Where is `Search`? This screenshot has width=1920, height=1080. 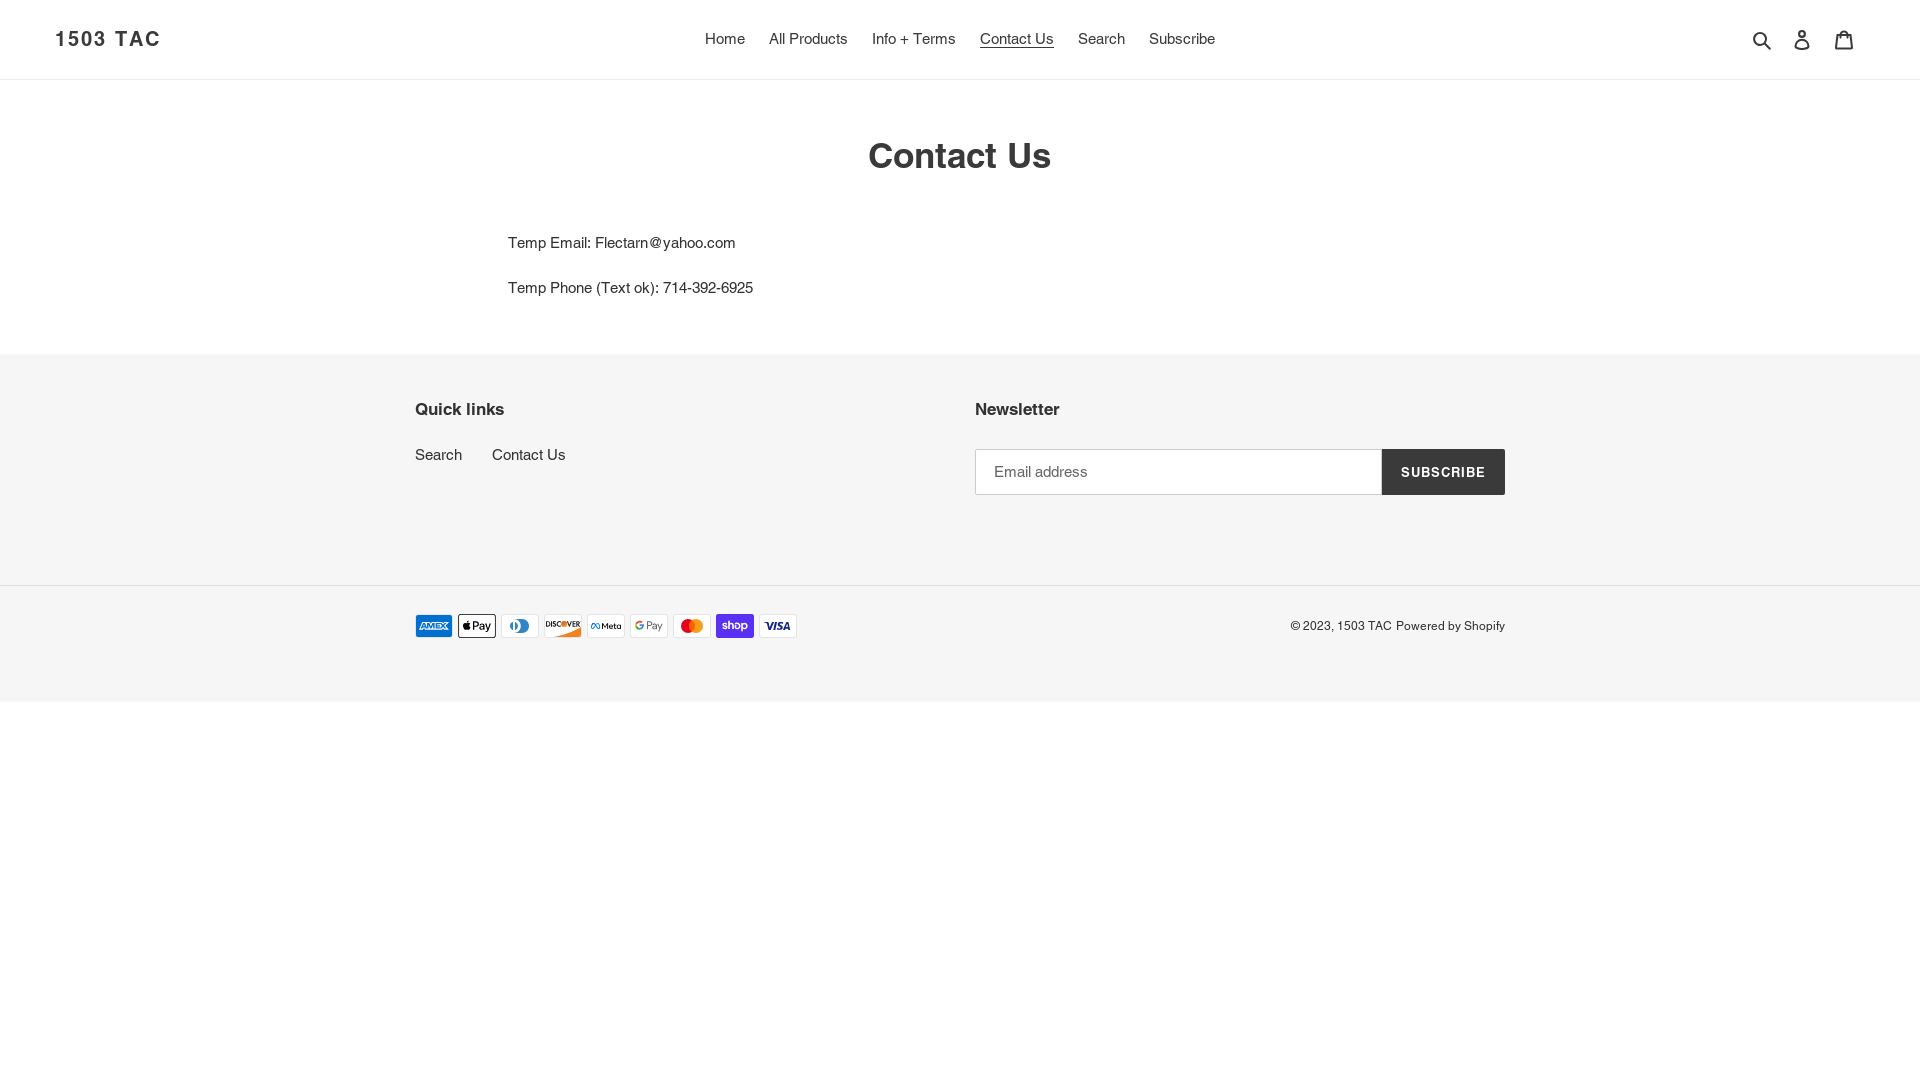 Search is located at coordinates (1764, 40).